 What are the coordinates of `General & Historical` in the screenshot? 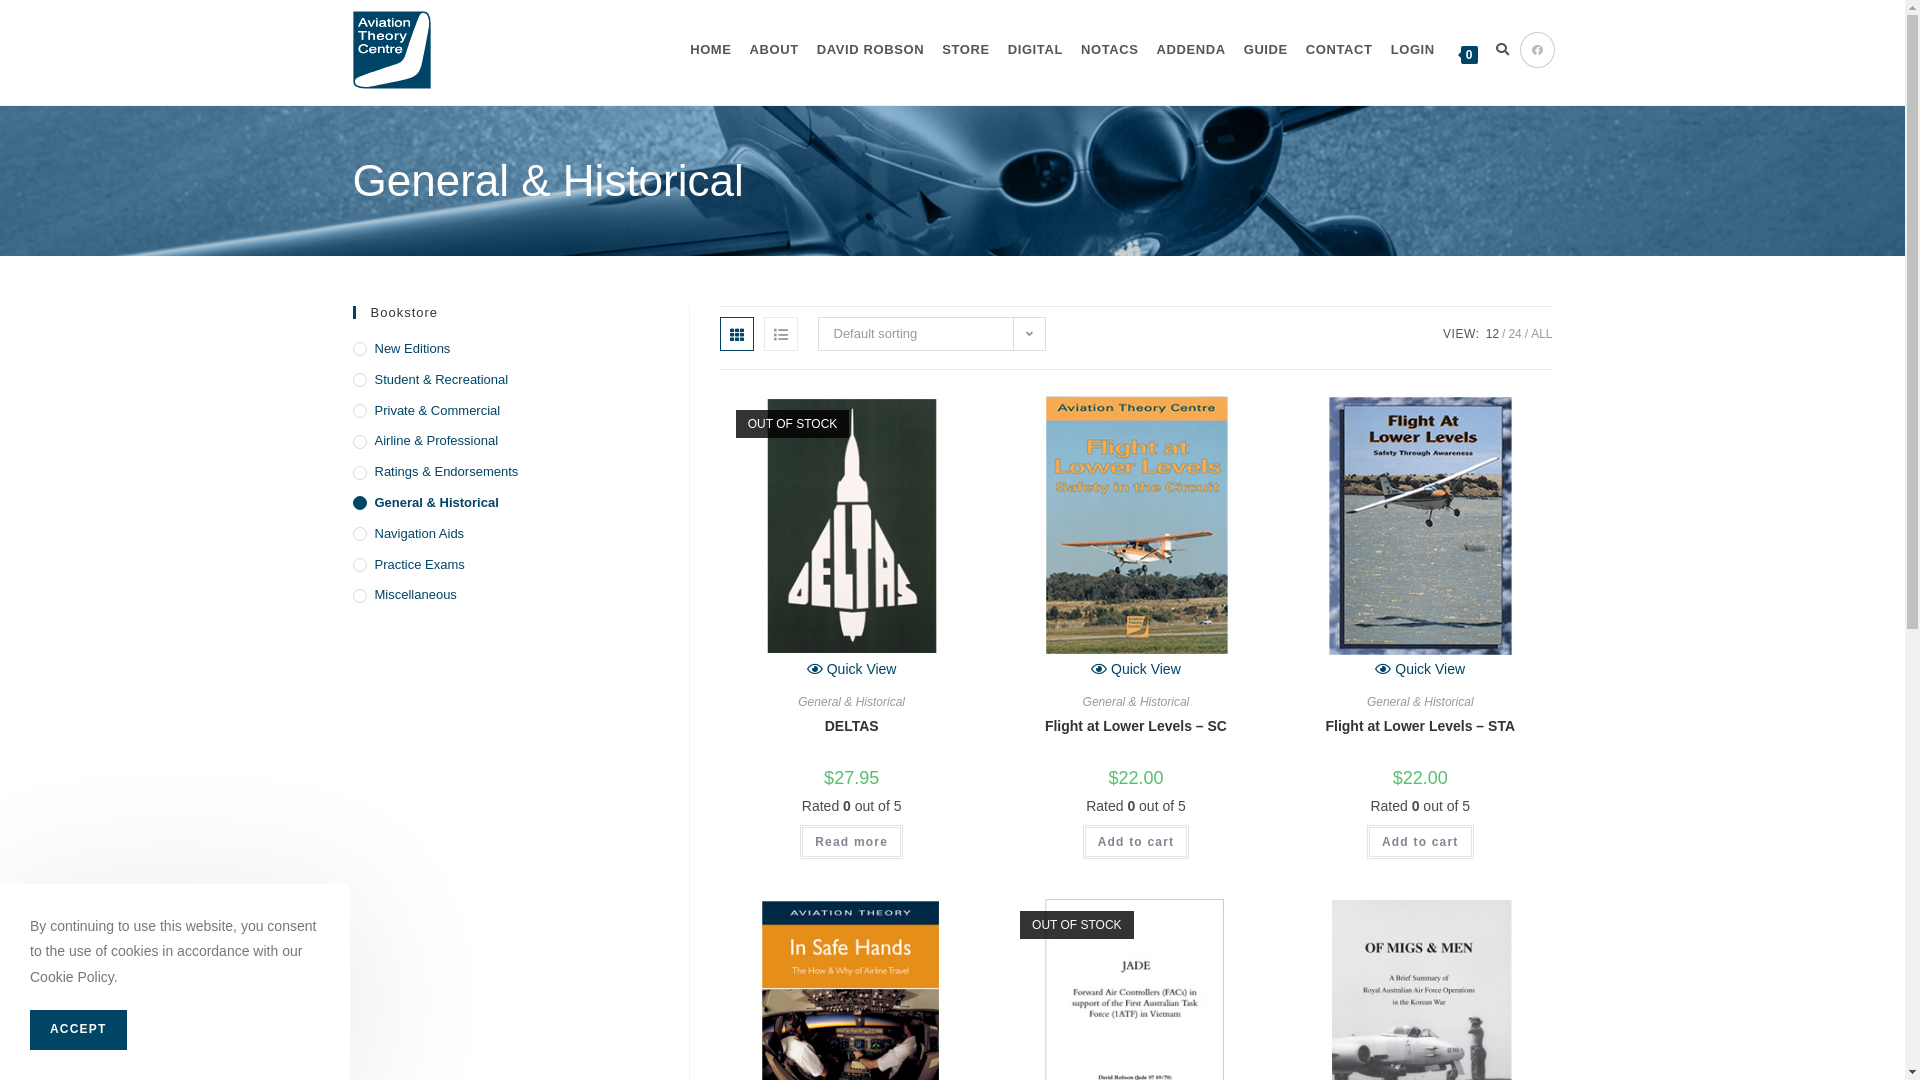 It's located at (505, 504).